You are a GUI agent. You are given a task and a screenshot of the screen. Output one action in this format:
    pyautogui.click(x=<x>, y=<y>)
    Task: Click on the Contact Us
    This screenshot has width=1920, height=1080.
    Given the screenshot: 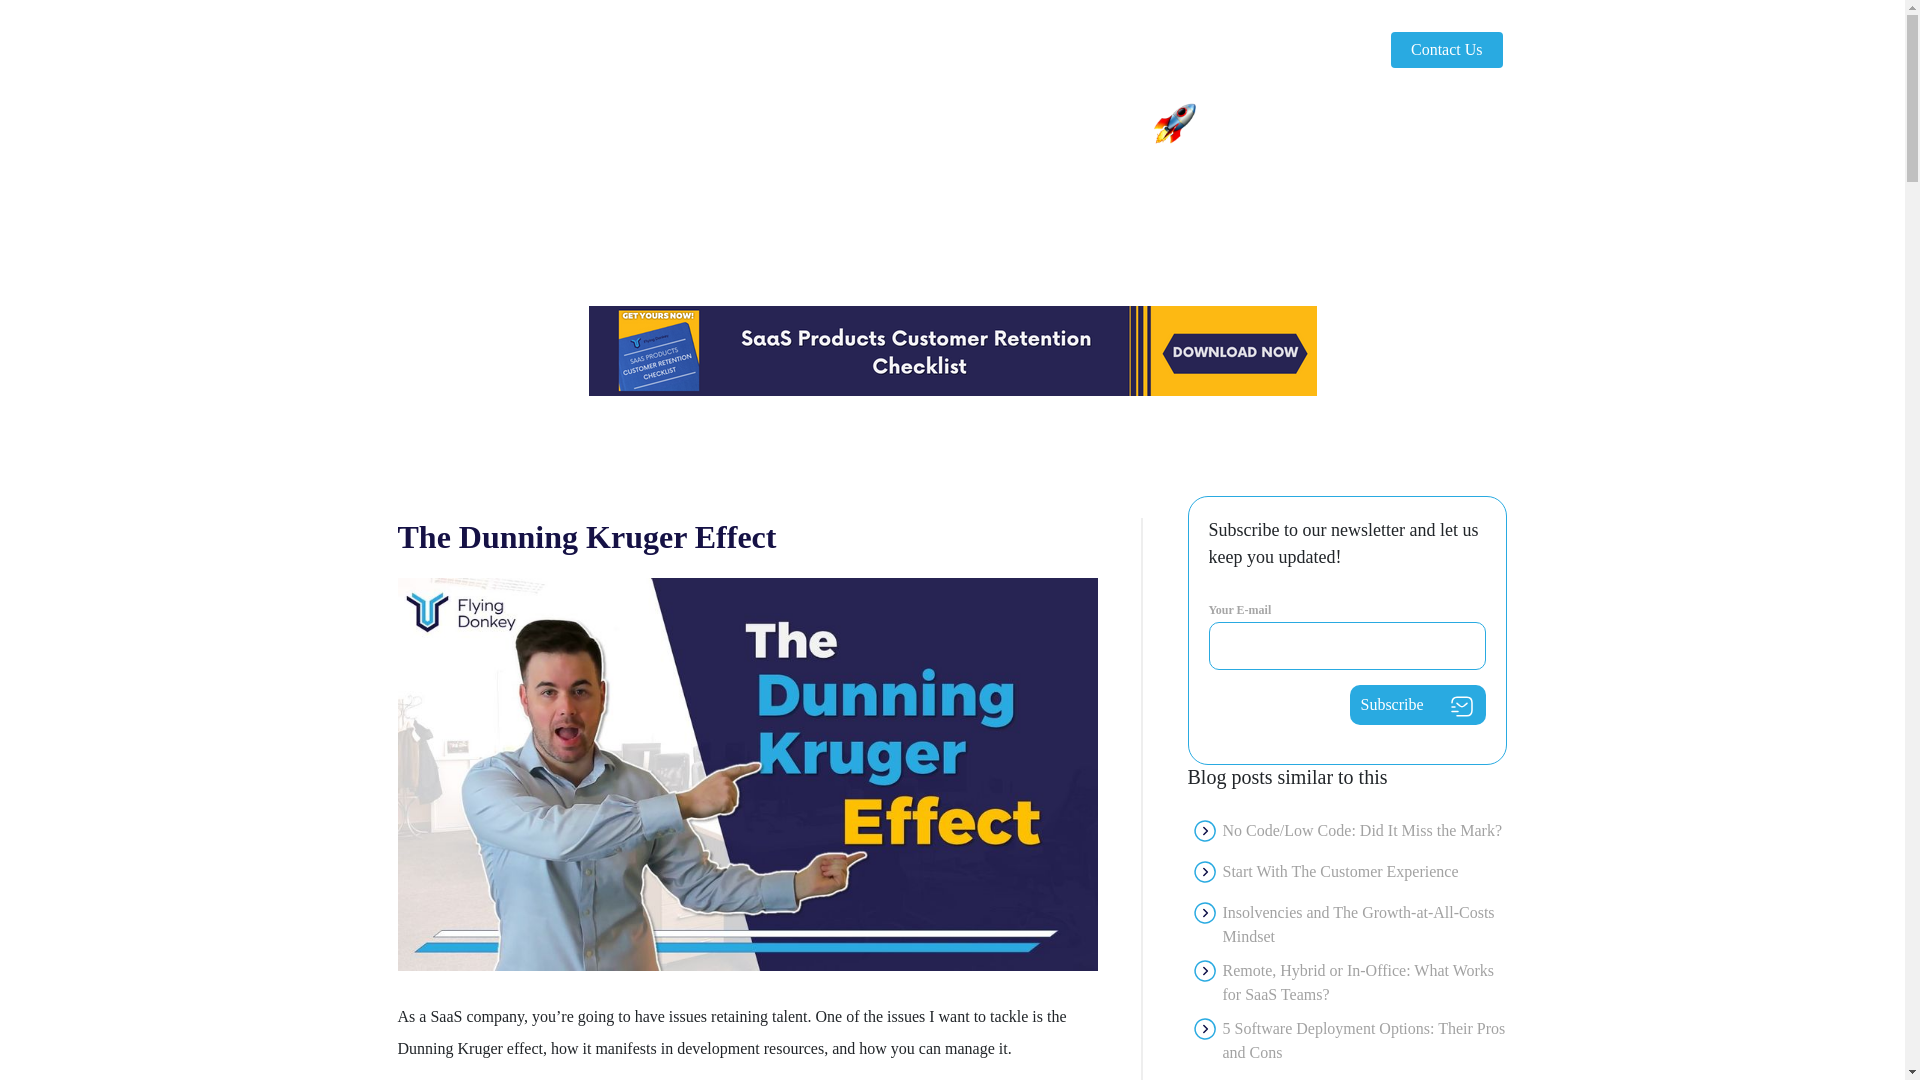 What is the action you would take?
    pyautogui.click(x=1446, y=50)
    